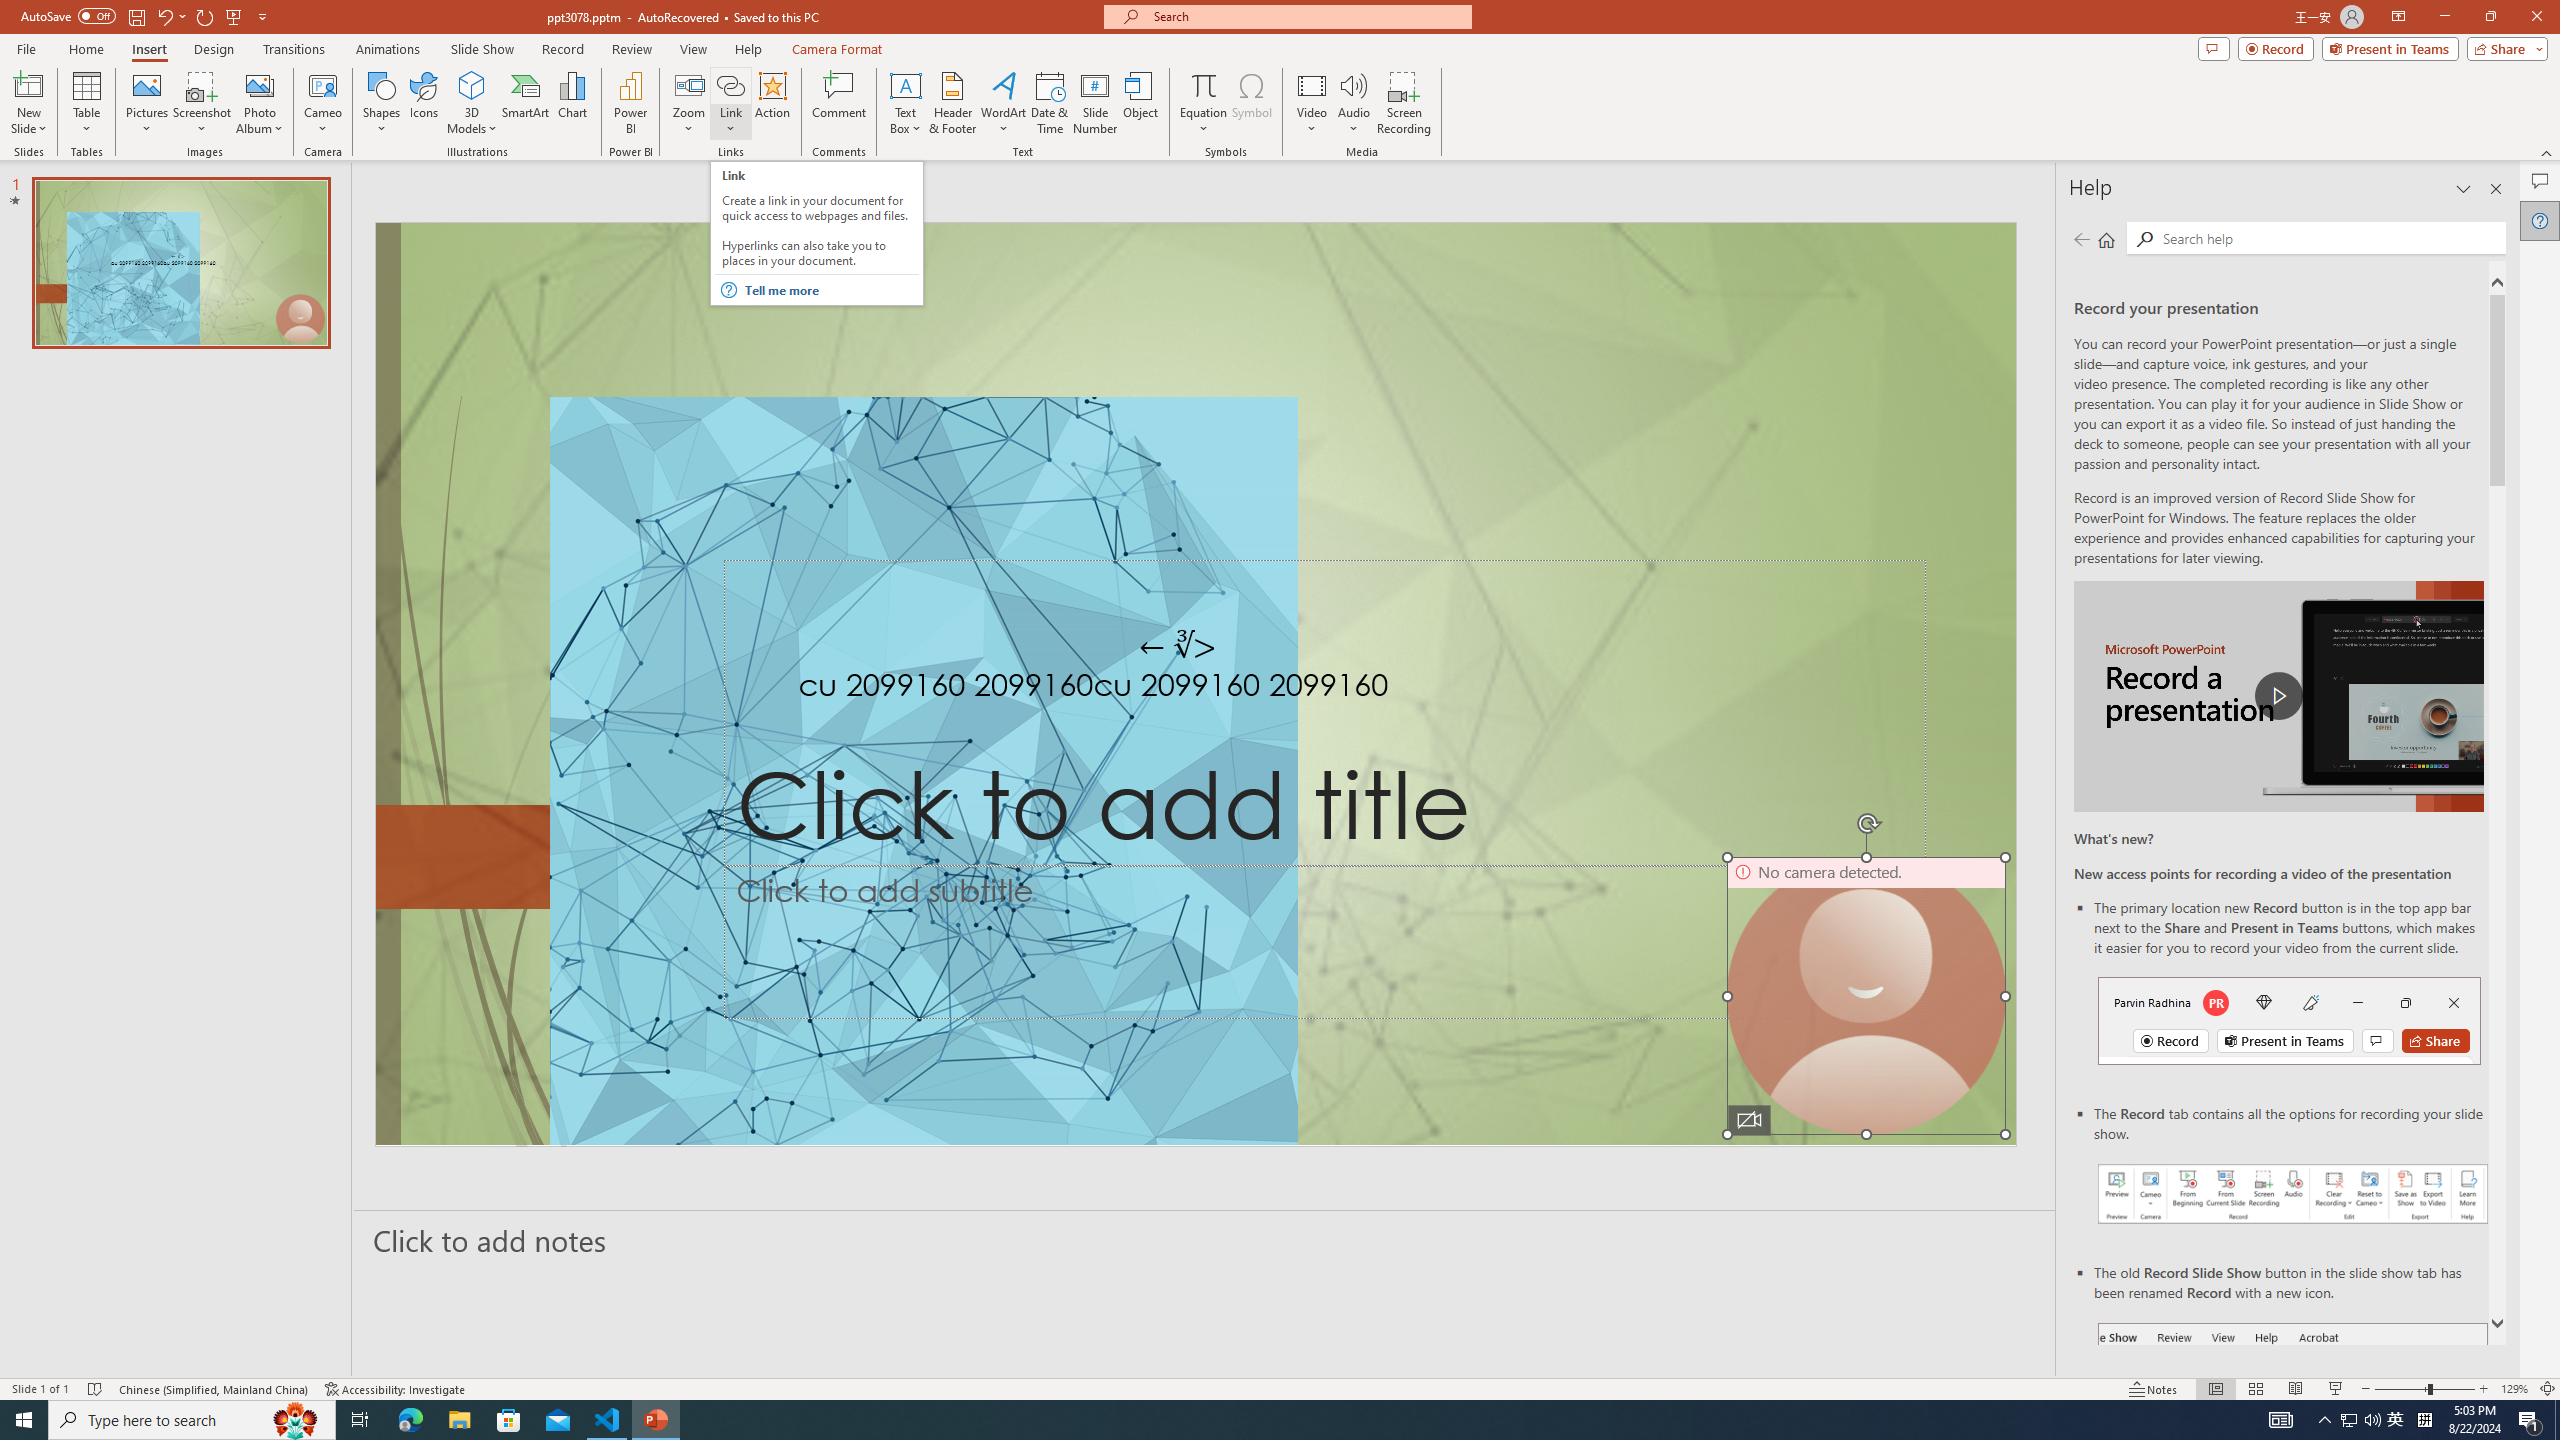  What do you see at coordinates (146, 103) in the screenshot?
I see `Pictures` at bounding box center [146, 103].